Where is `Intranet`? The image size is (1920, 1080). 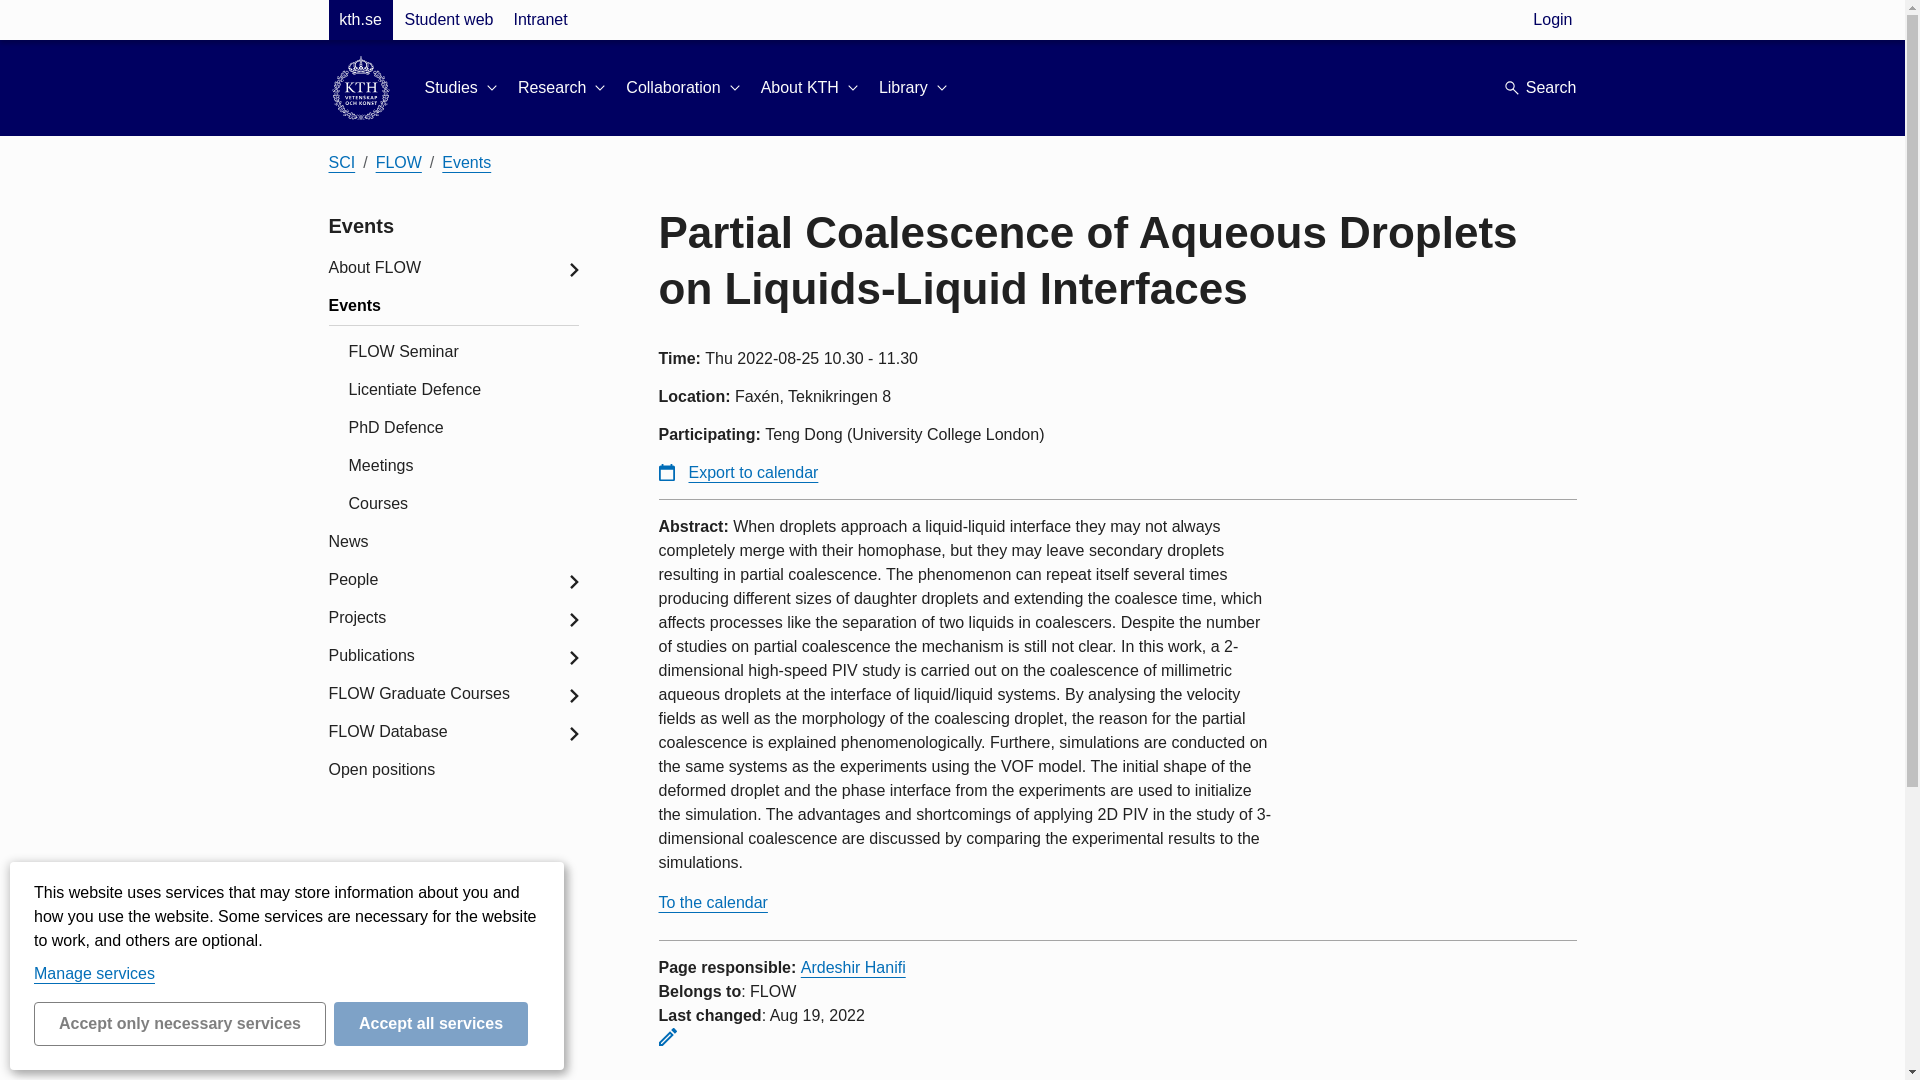 Intranet is located at coordinates (539, 20).